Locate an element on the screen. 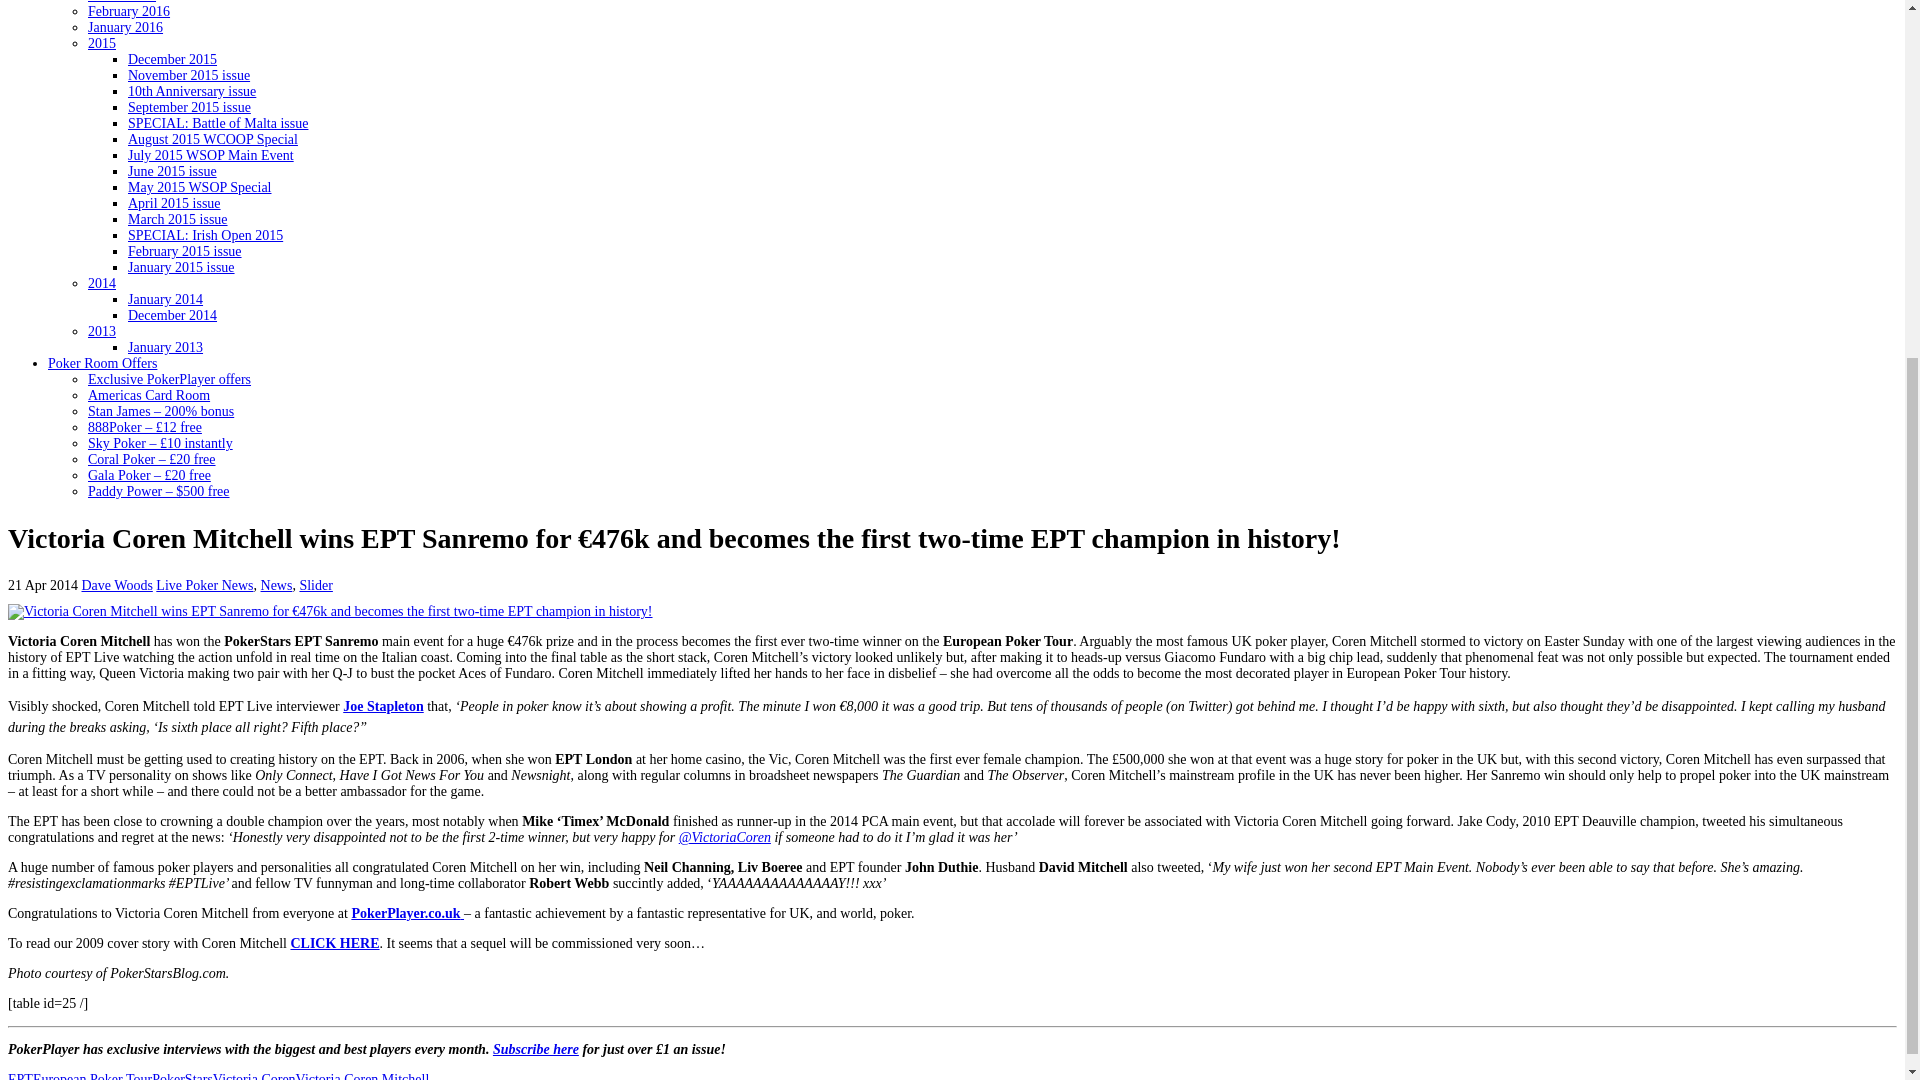 This screenshot has width=1920, height=1080. September 2015 issue is located at coordinates (190, 107).